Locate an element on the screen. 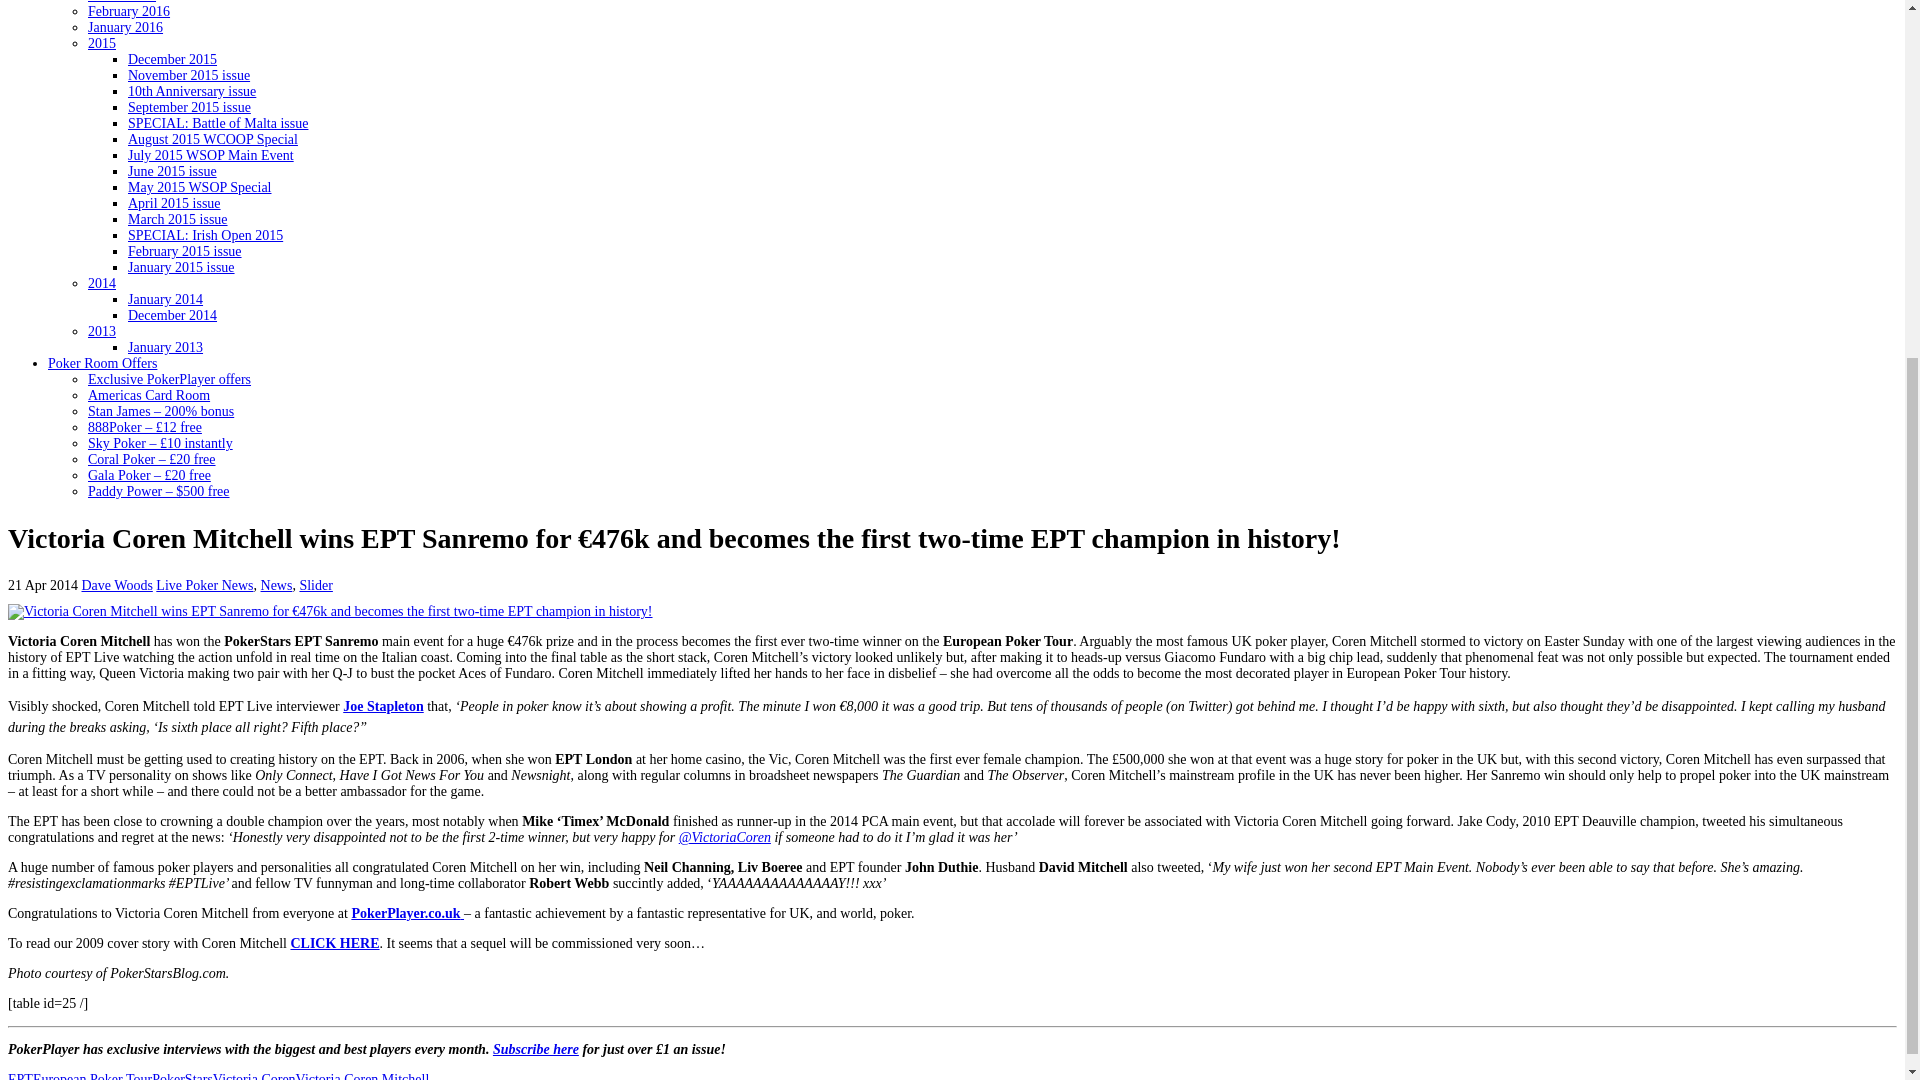 This screenshot has width=1920, height=1080. September 2015 issue is located at coordinates (190, 107).